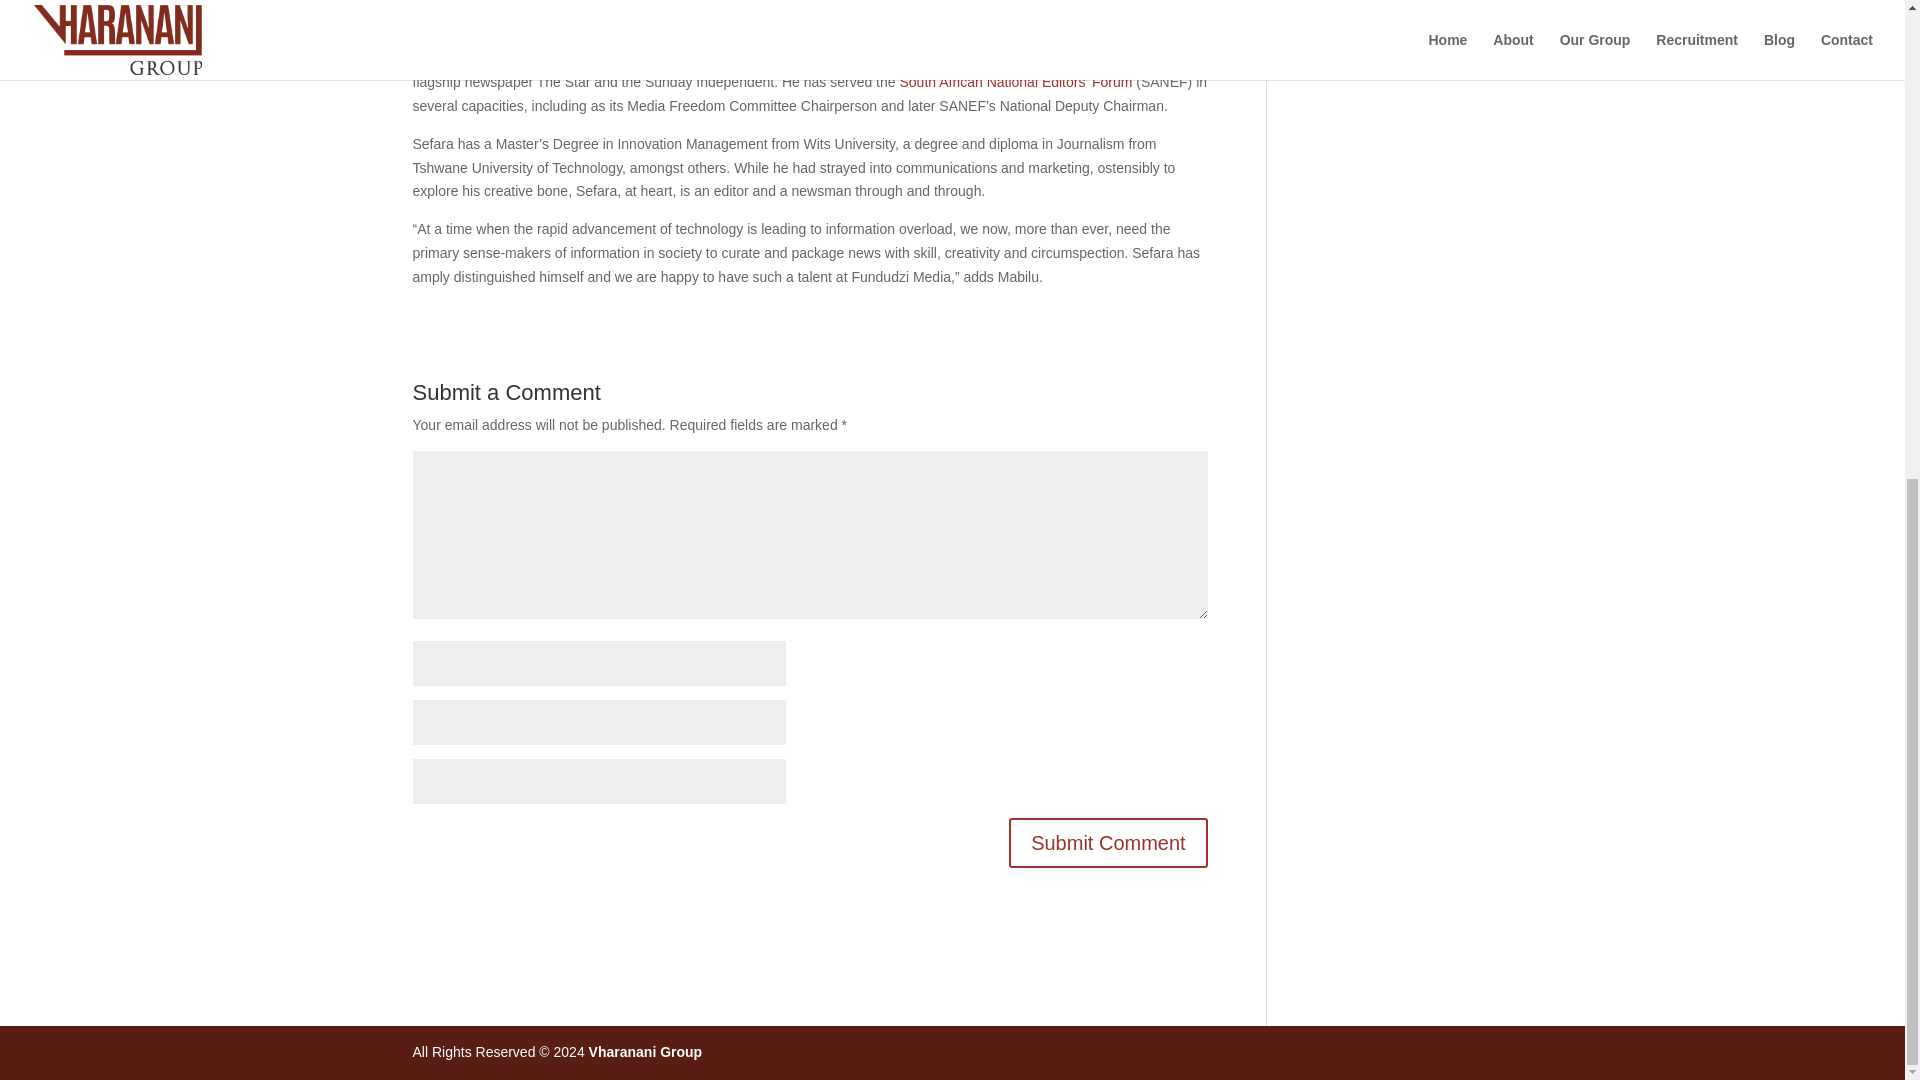 The height and width of the screenshot is (1080, 1920). What do you see at coordinates (646, 1052) in the screenshot?
I see `Vharanani Group` at bounding box center [646, 1052].